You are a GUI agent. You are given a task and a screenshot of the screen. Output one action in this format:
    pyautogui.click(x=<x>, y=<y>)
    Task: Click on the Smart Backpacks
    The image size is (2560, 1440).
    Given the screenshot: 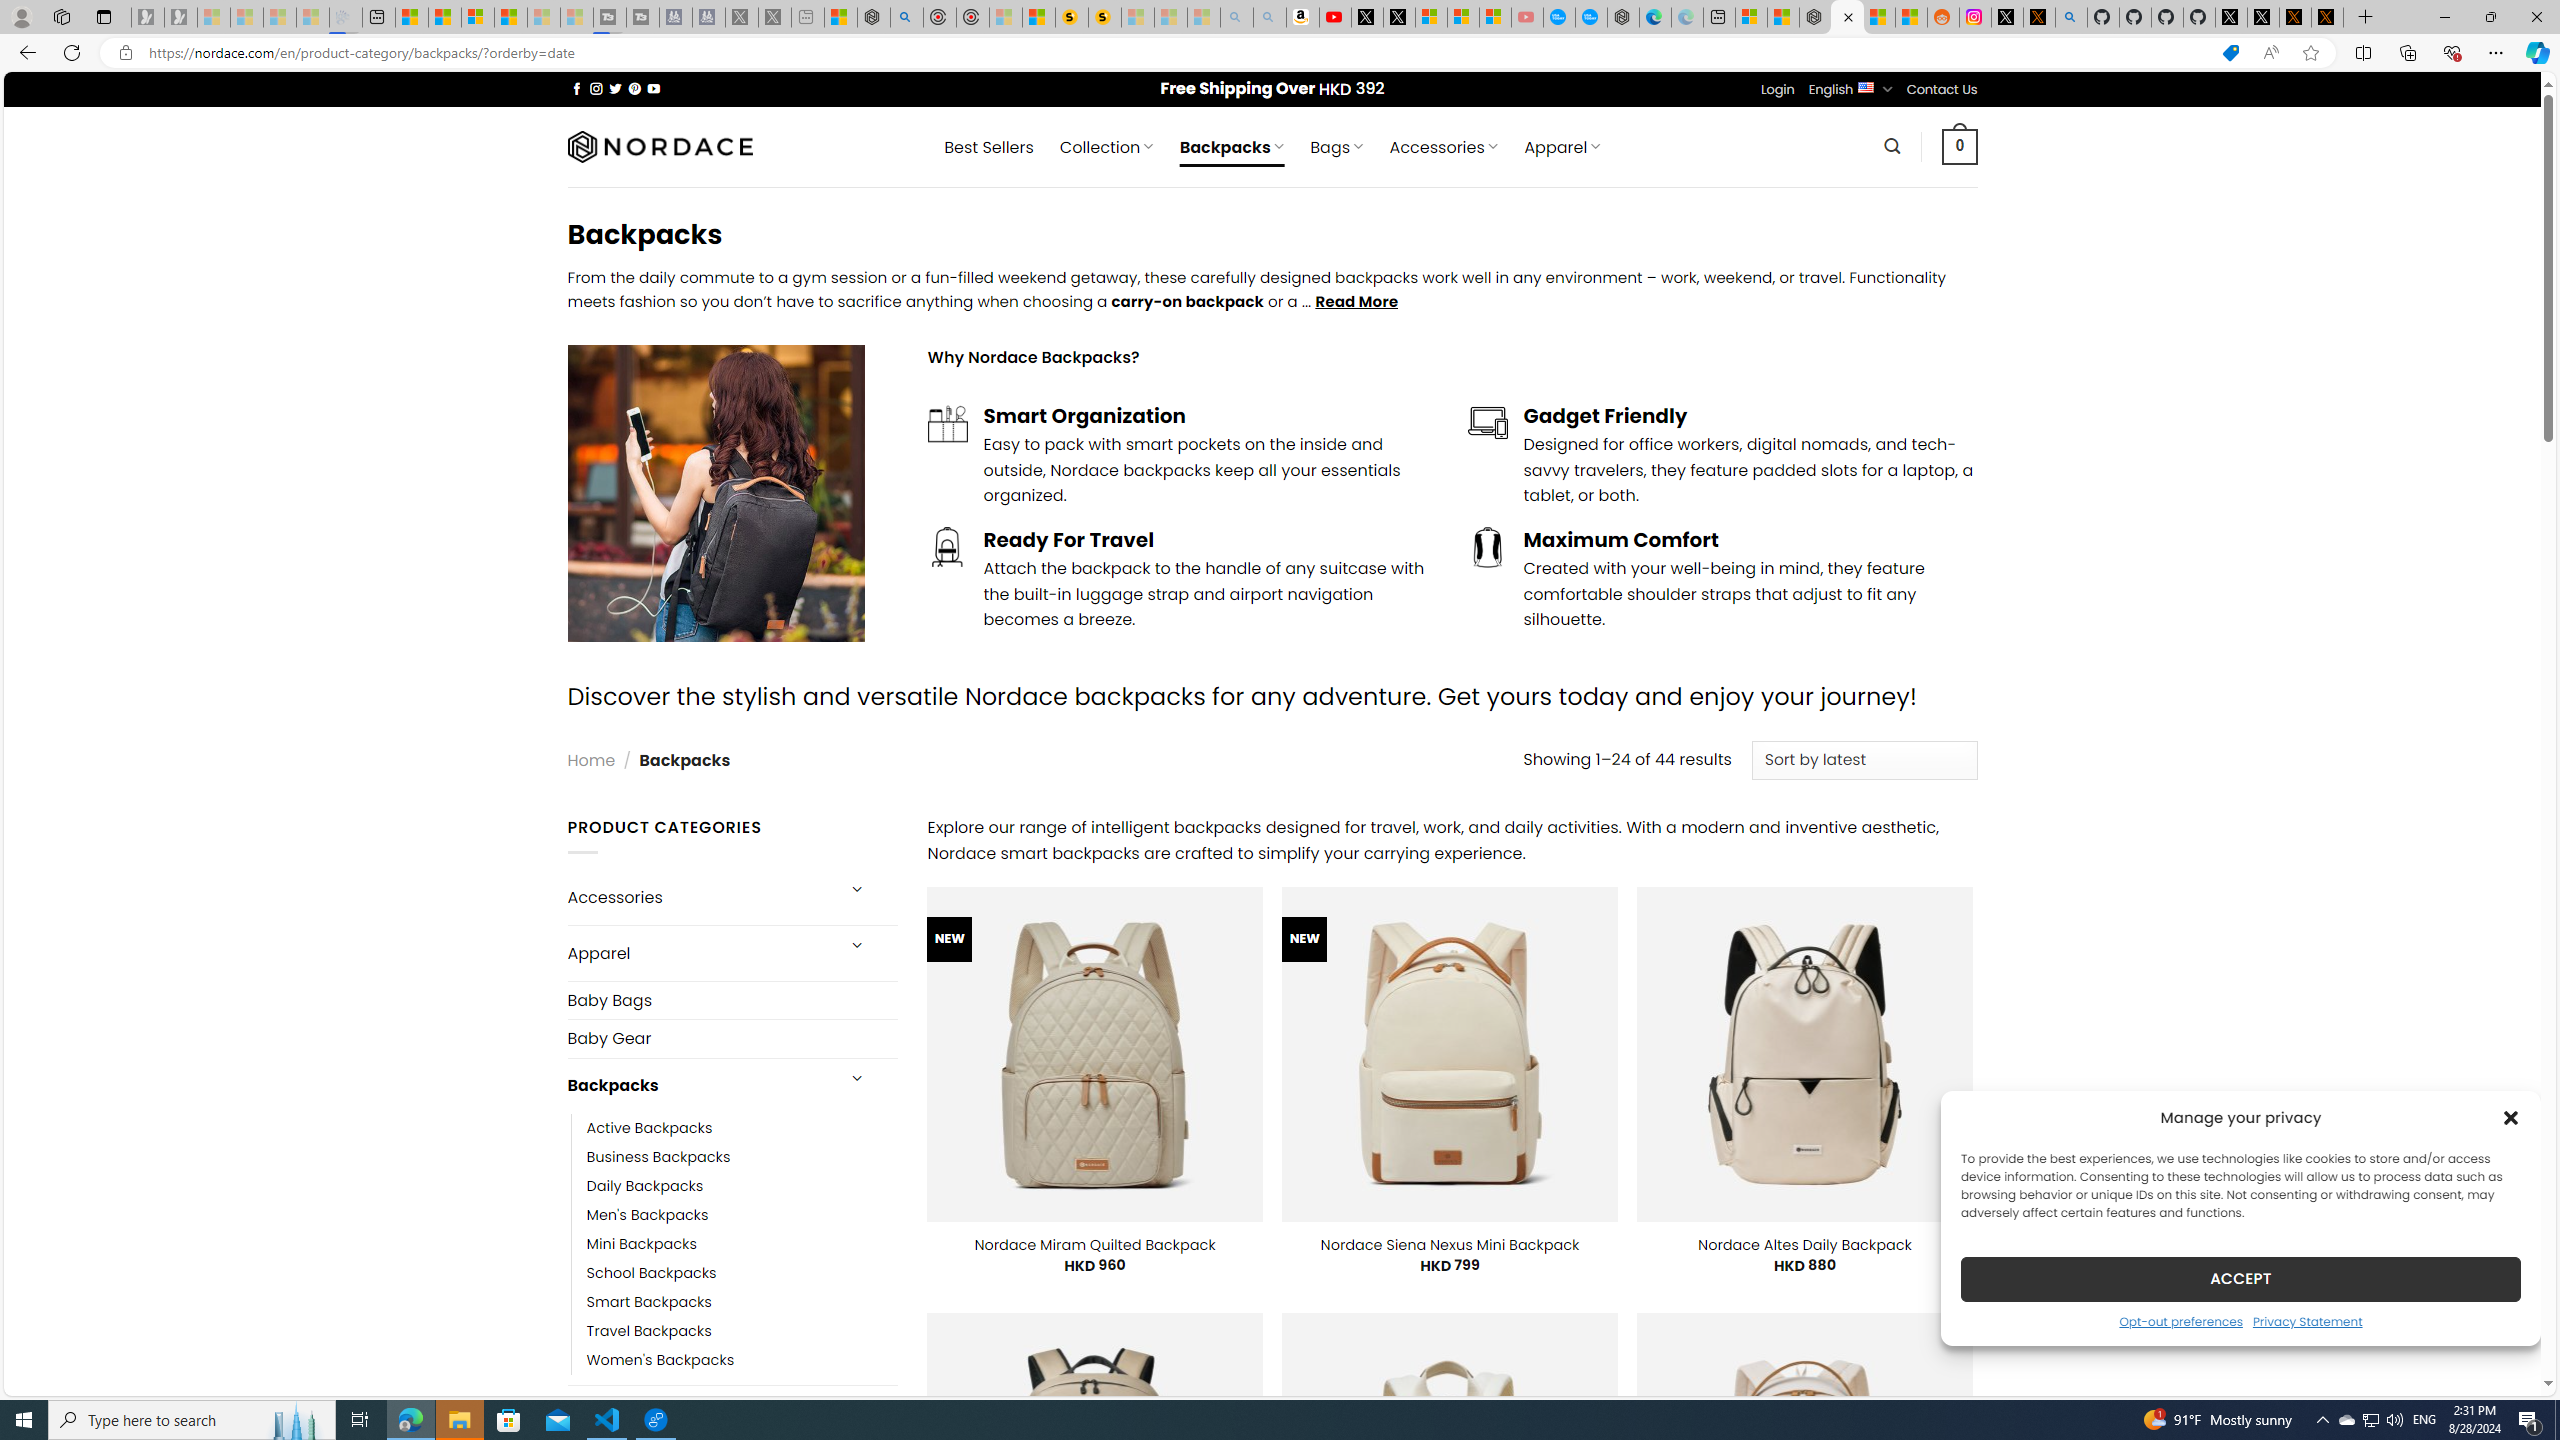 What is the action you would take?
    pyautogui.click(x=742, y=1302)
    